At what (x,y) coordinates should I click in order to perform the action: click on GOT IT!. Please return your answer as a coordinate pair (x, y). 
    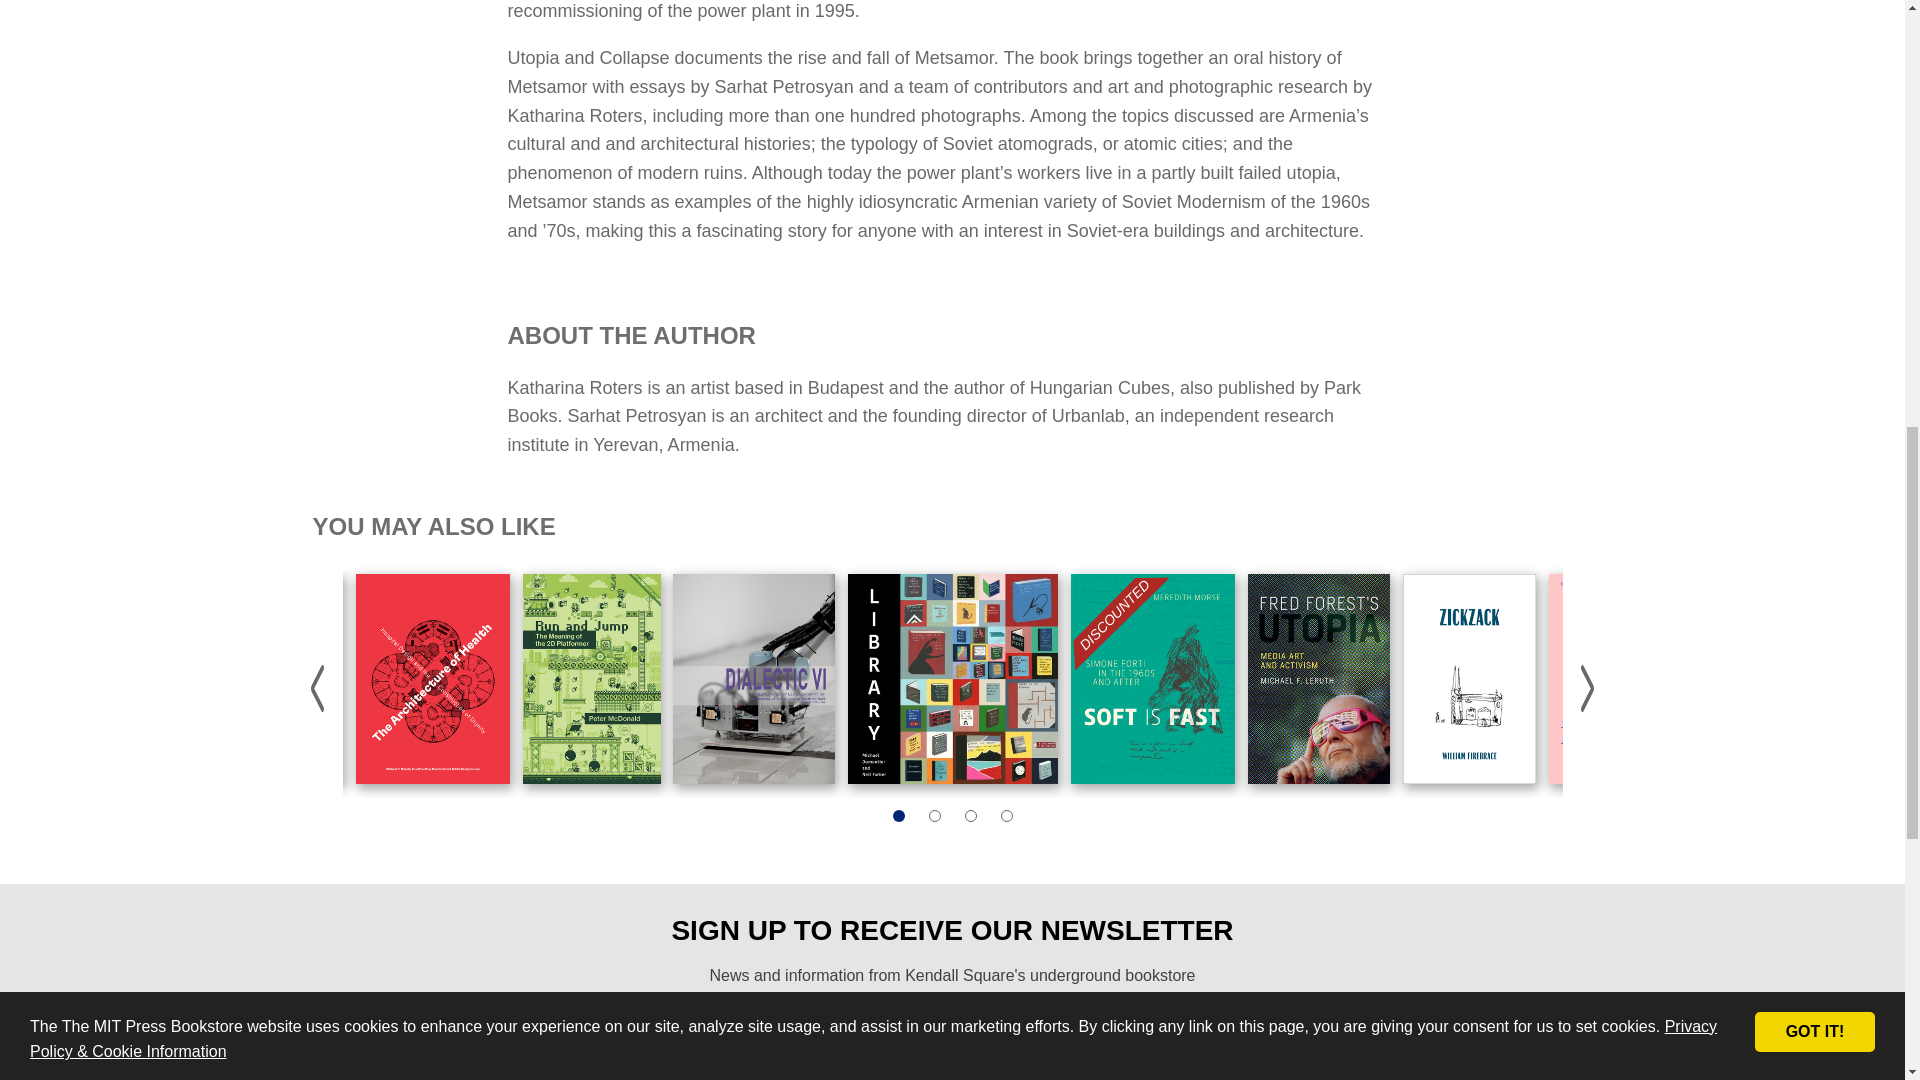
    Looking at the image, I should click on (1814, 74).